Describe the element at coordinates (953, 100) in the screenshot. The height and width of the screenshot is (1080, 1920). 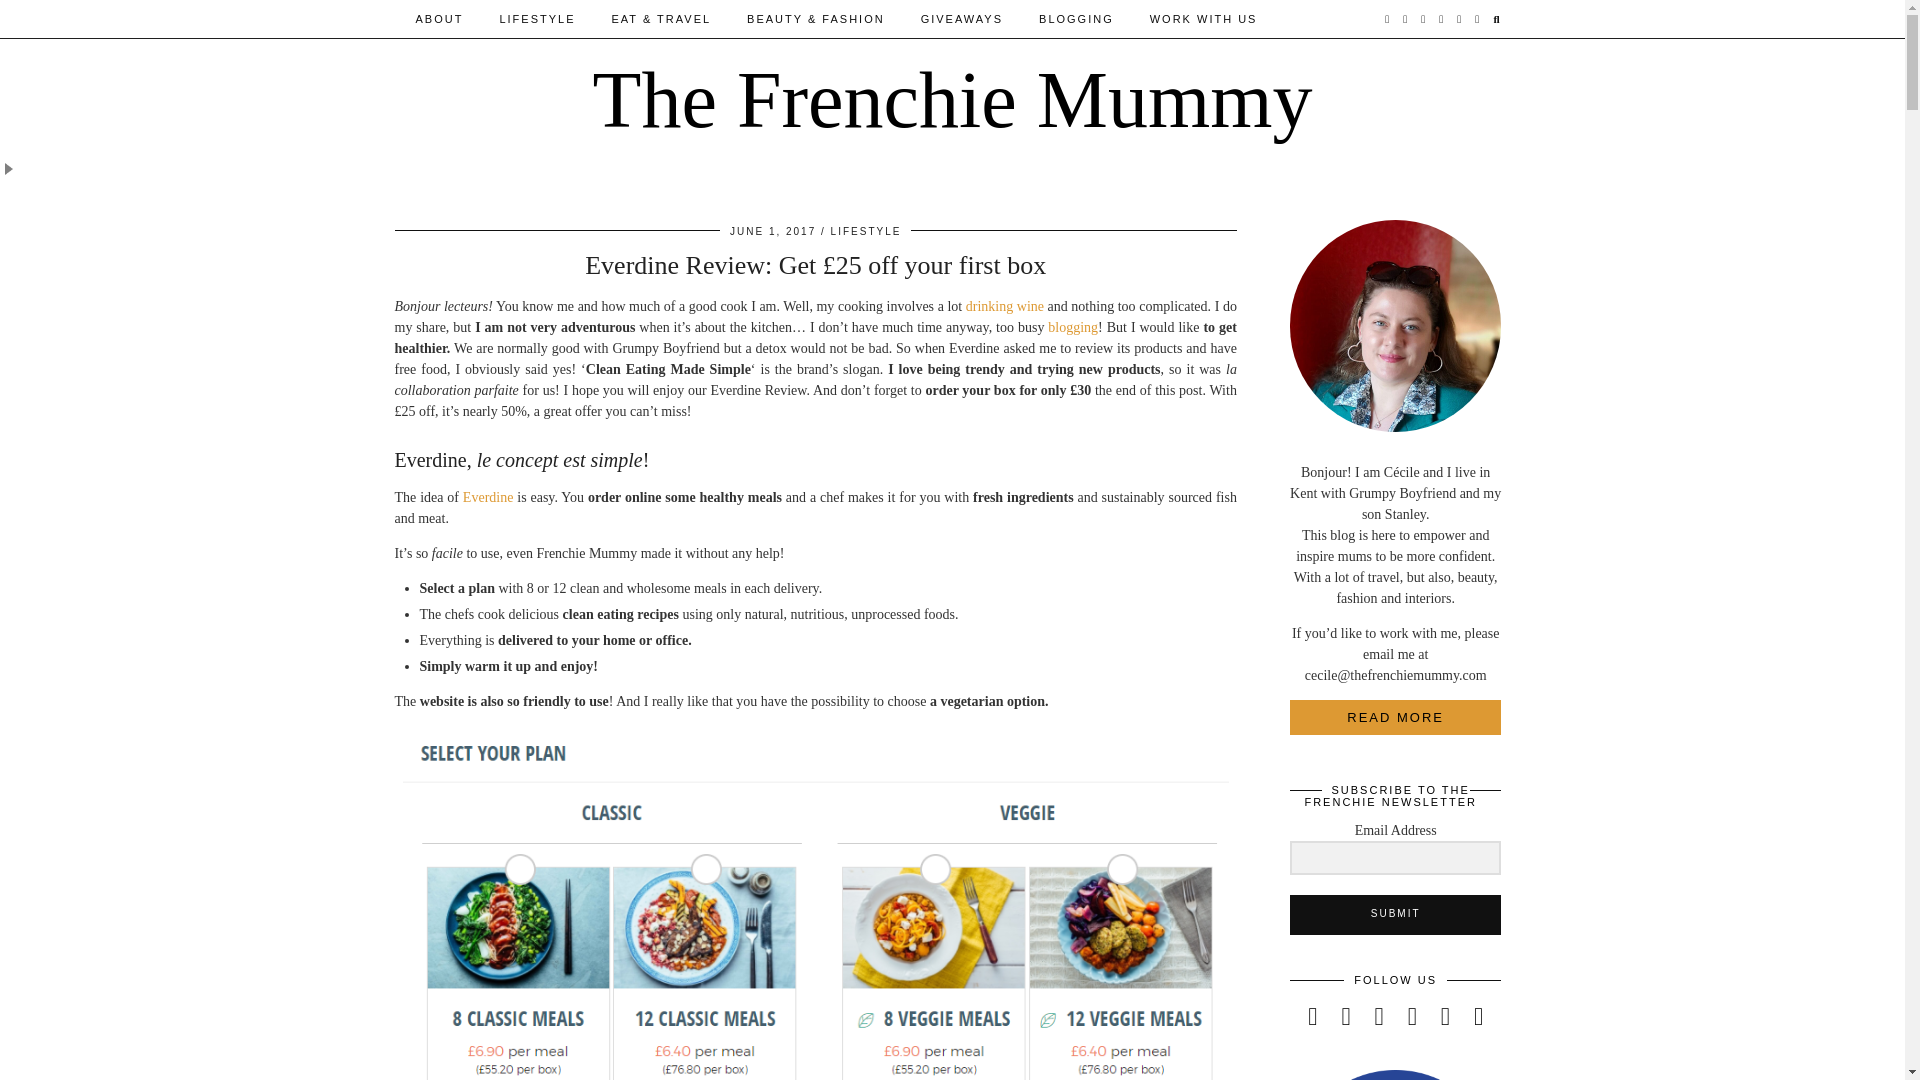
I see `The Frenchie Mummy` at that location.